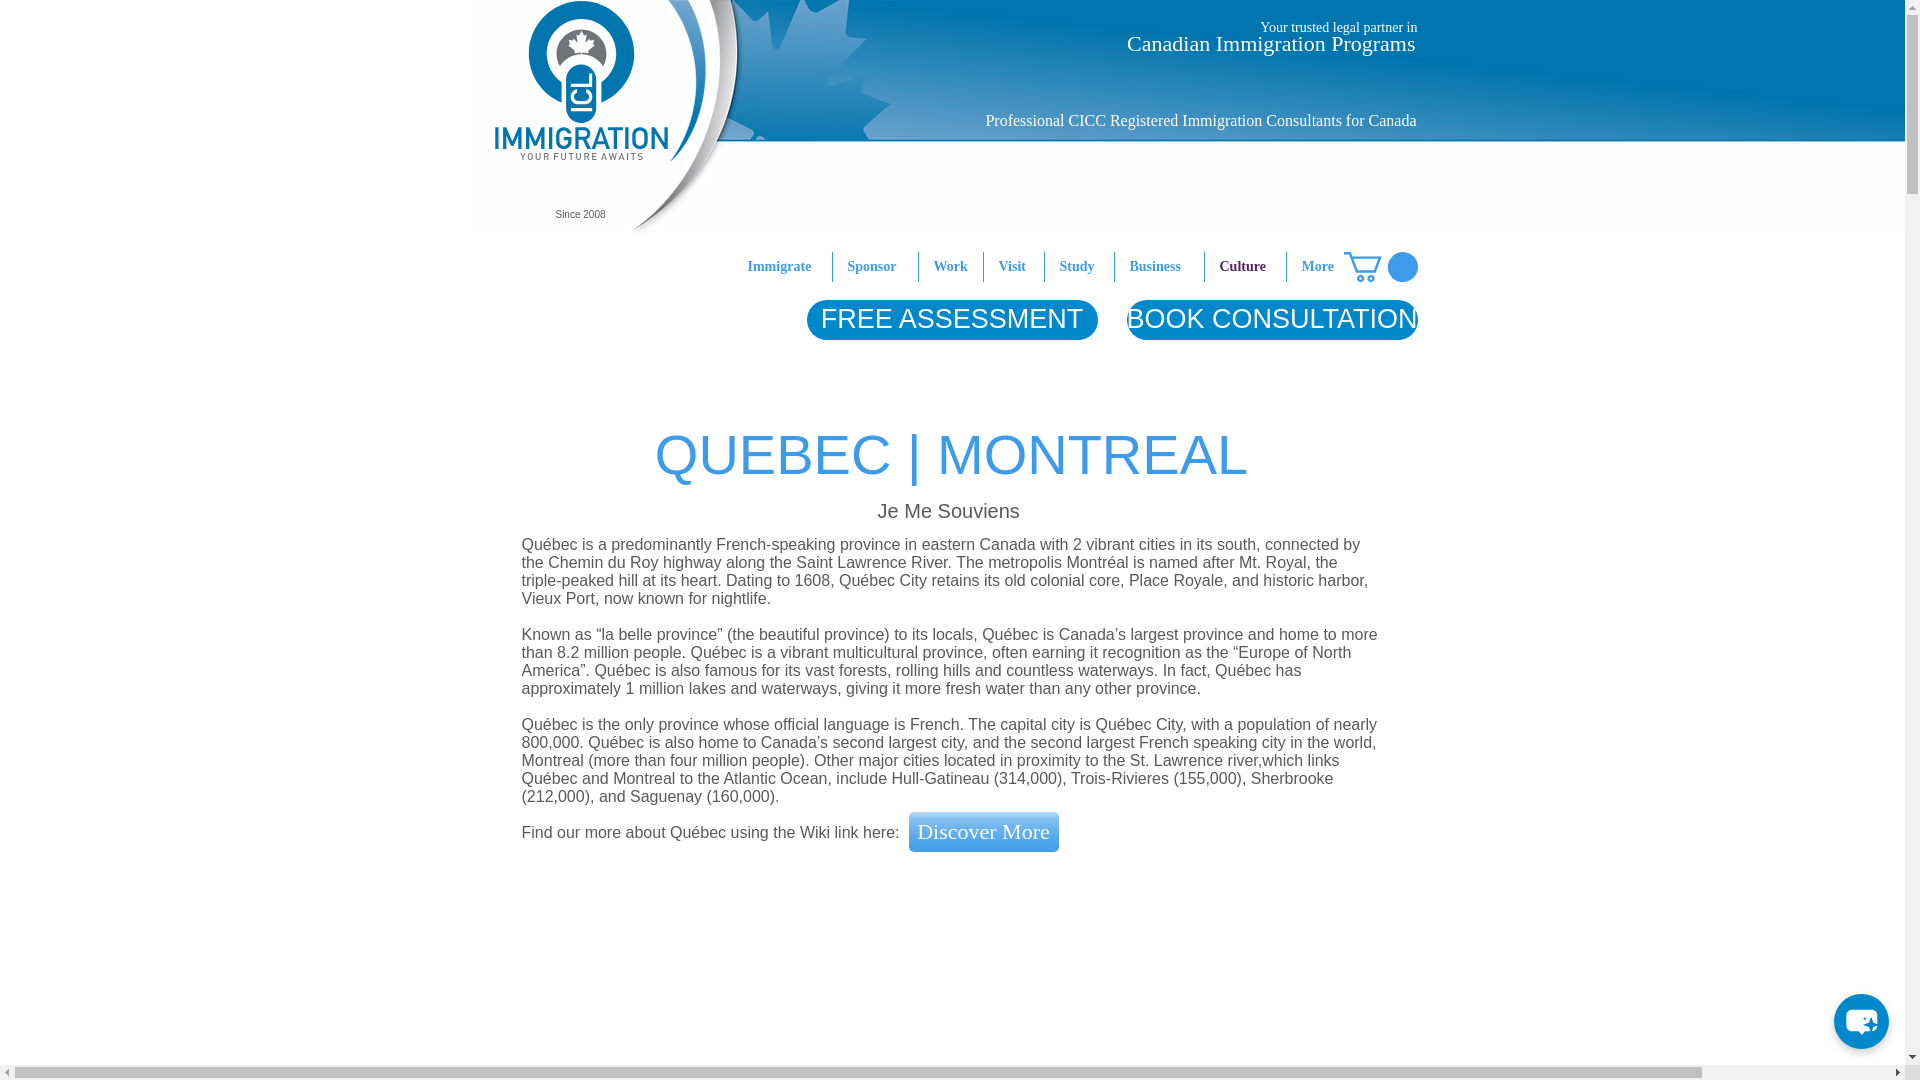  Describe the element at coordinates (949, 266) in the screenshot. I see `Work` at that location.